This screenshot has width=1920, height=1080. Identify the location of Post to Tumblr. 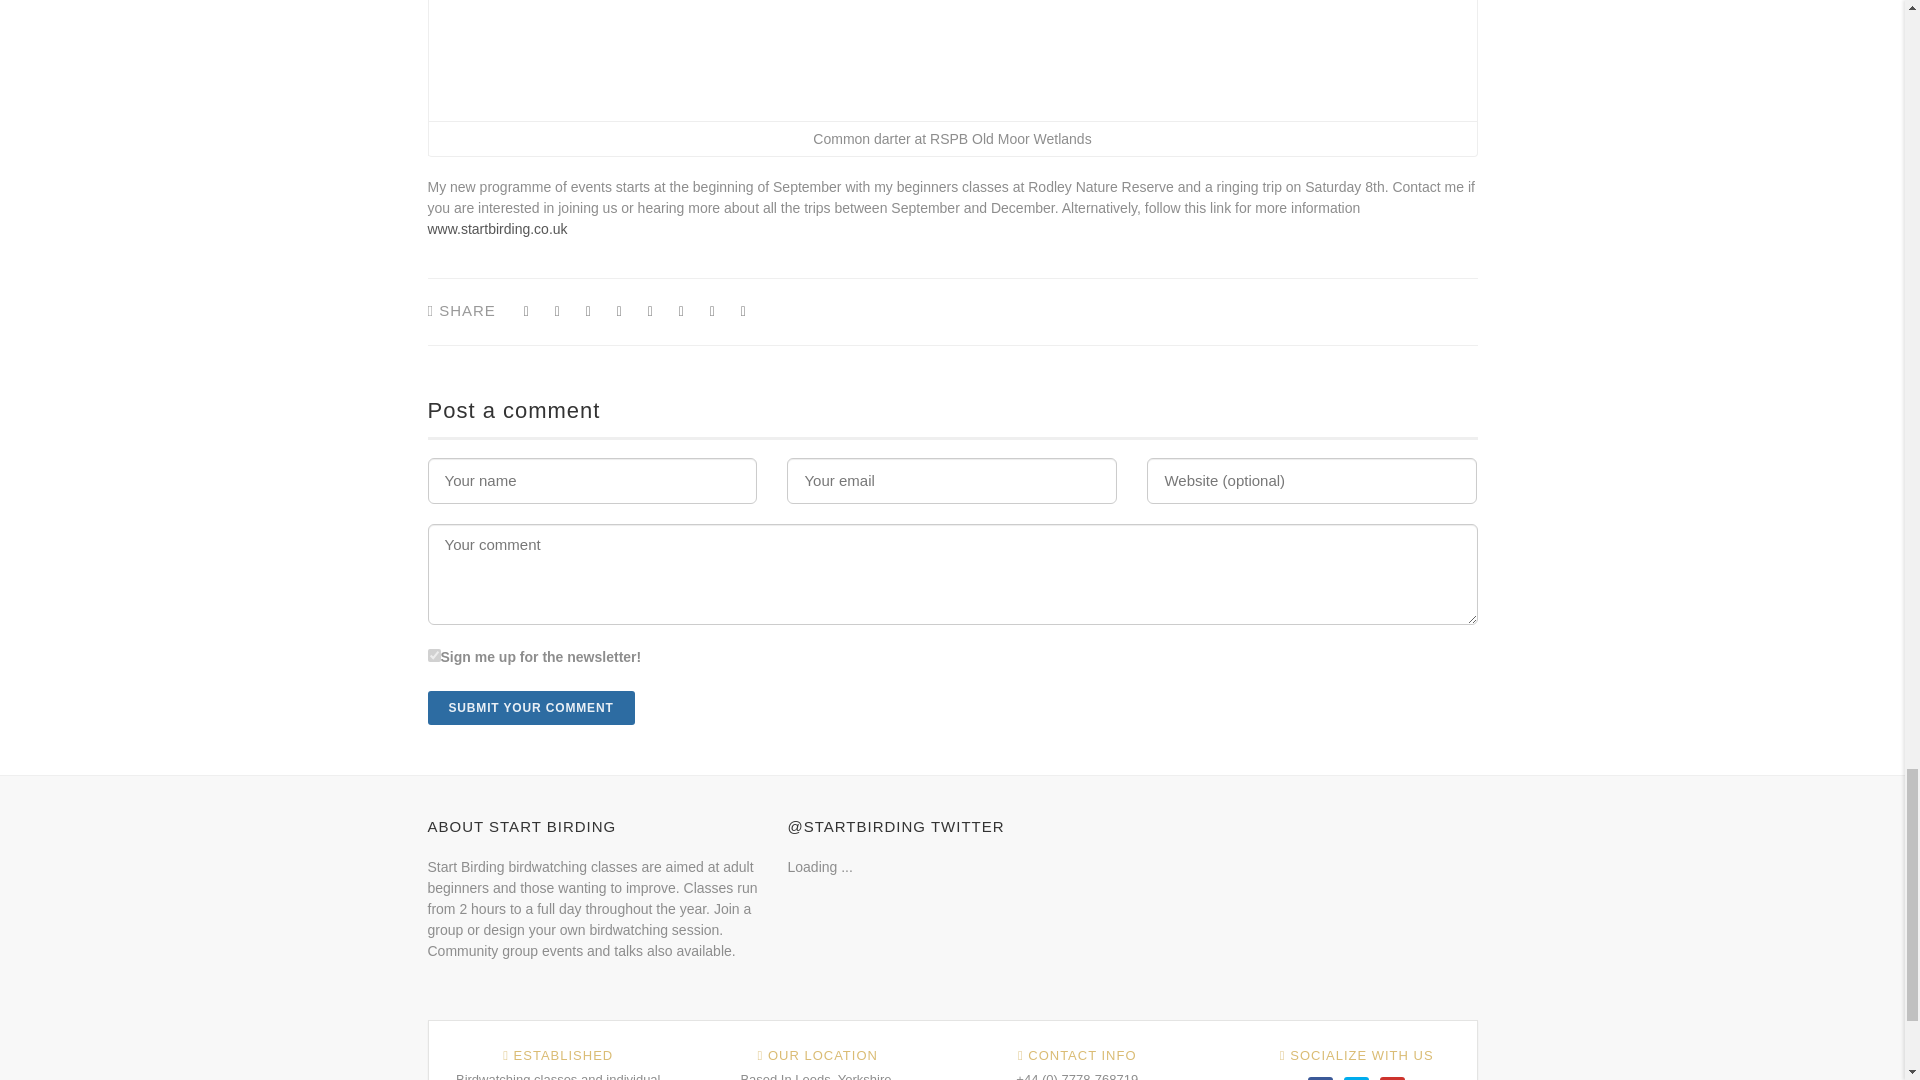
(618, 312).